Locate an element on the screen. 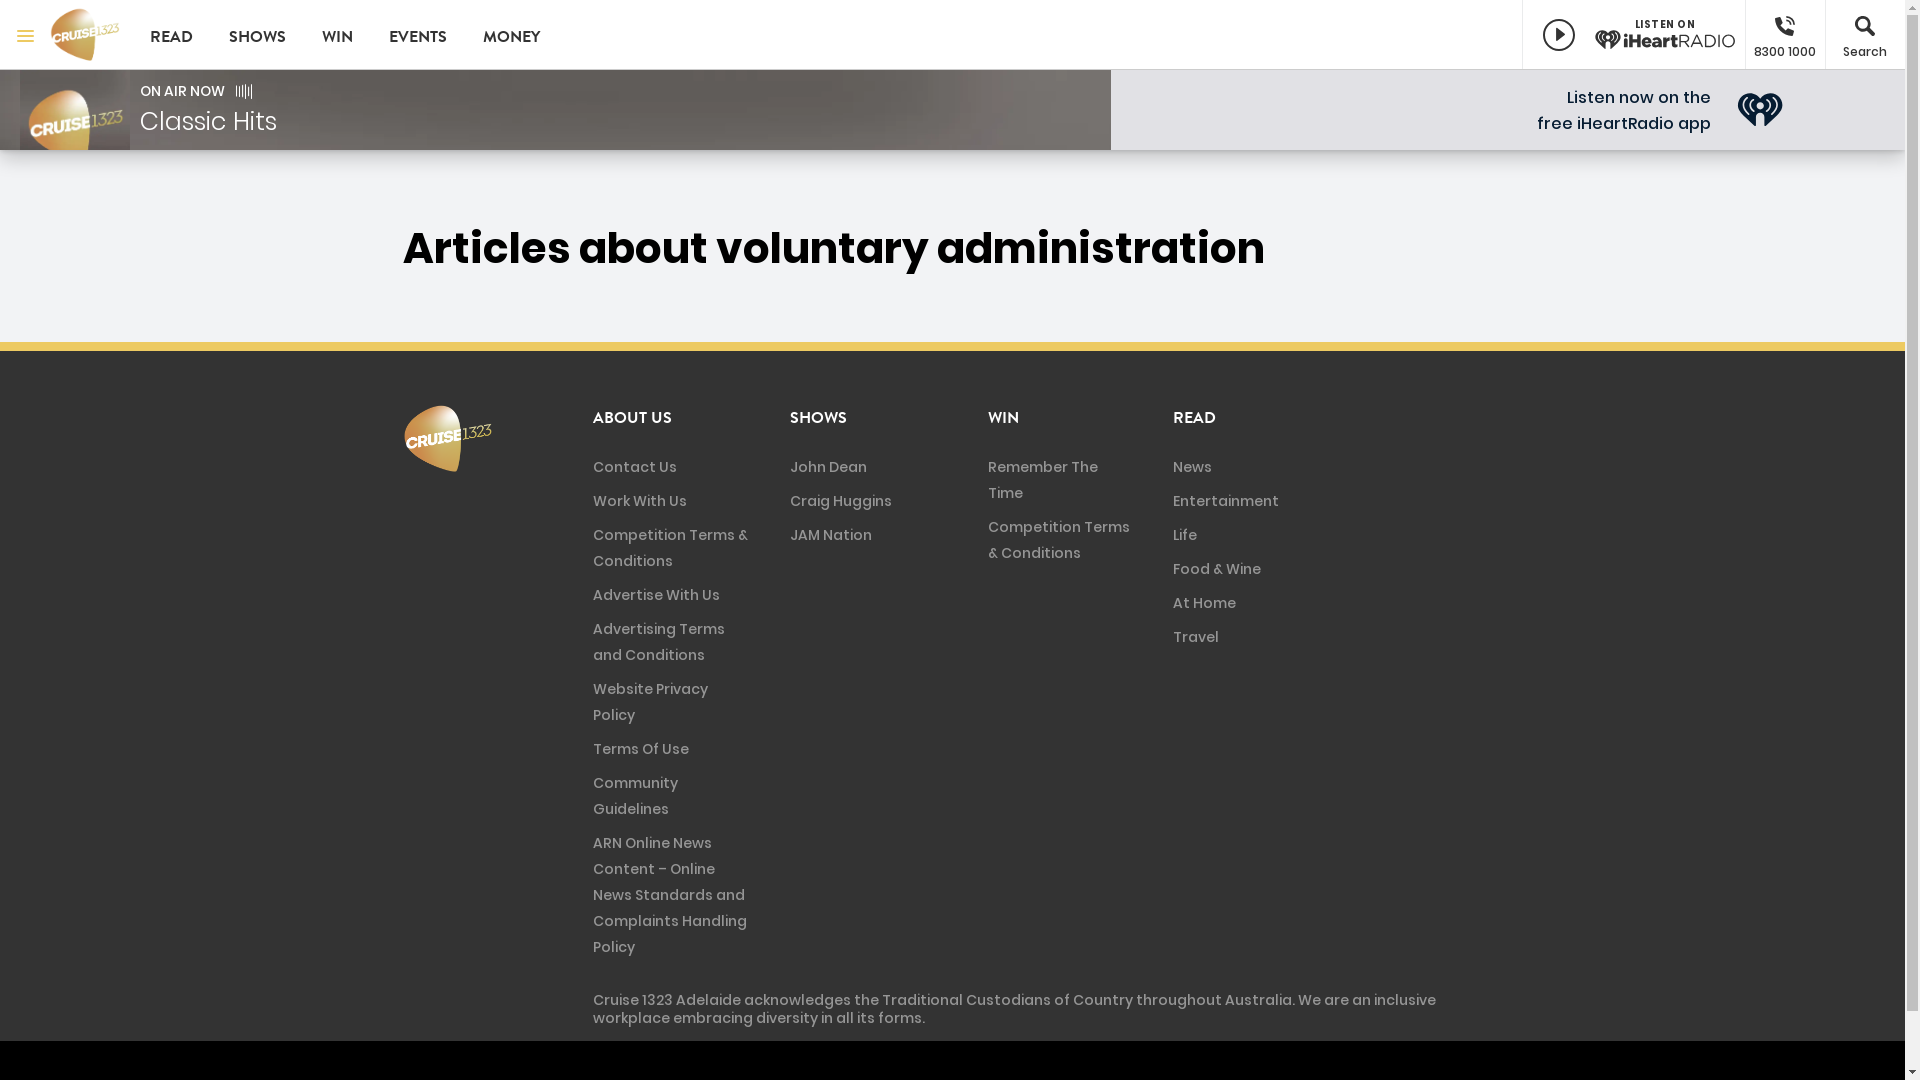  iHeart is located at coordinates (1760, 110).